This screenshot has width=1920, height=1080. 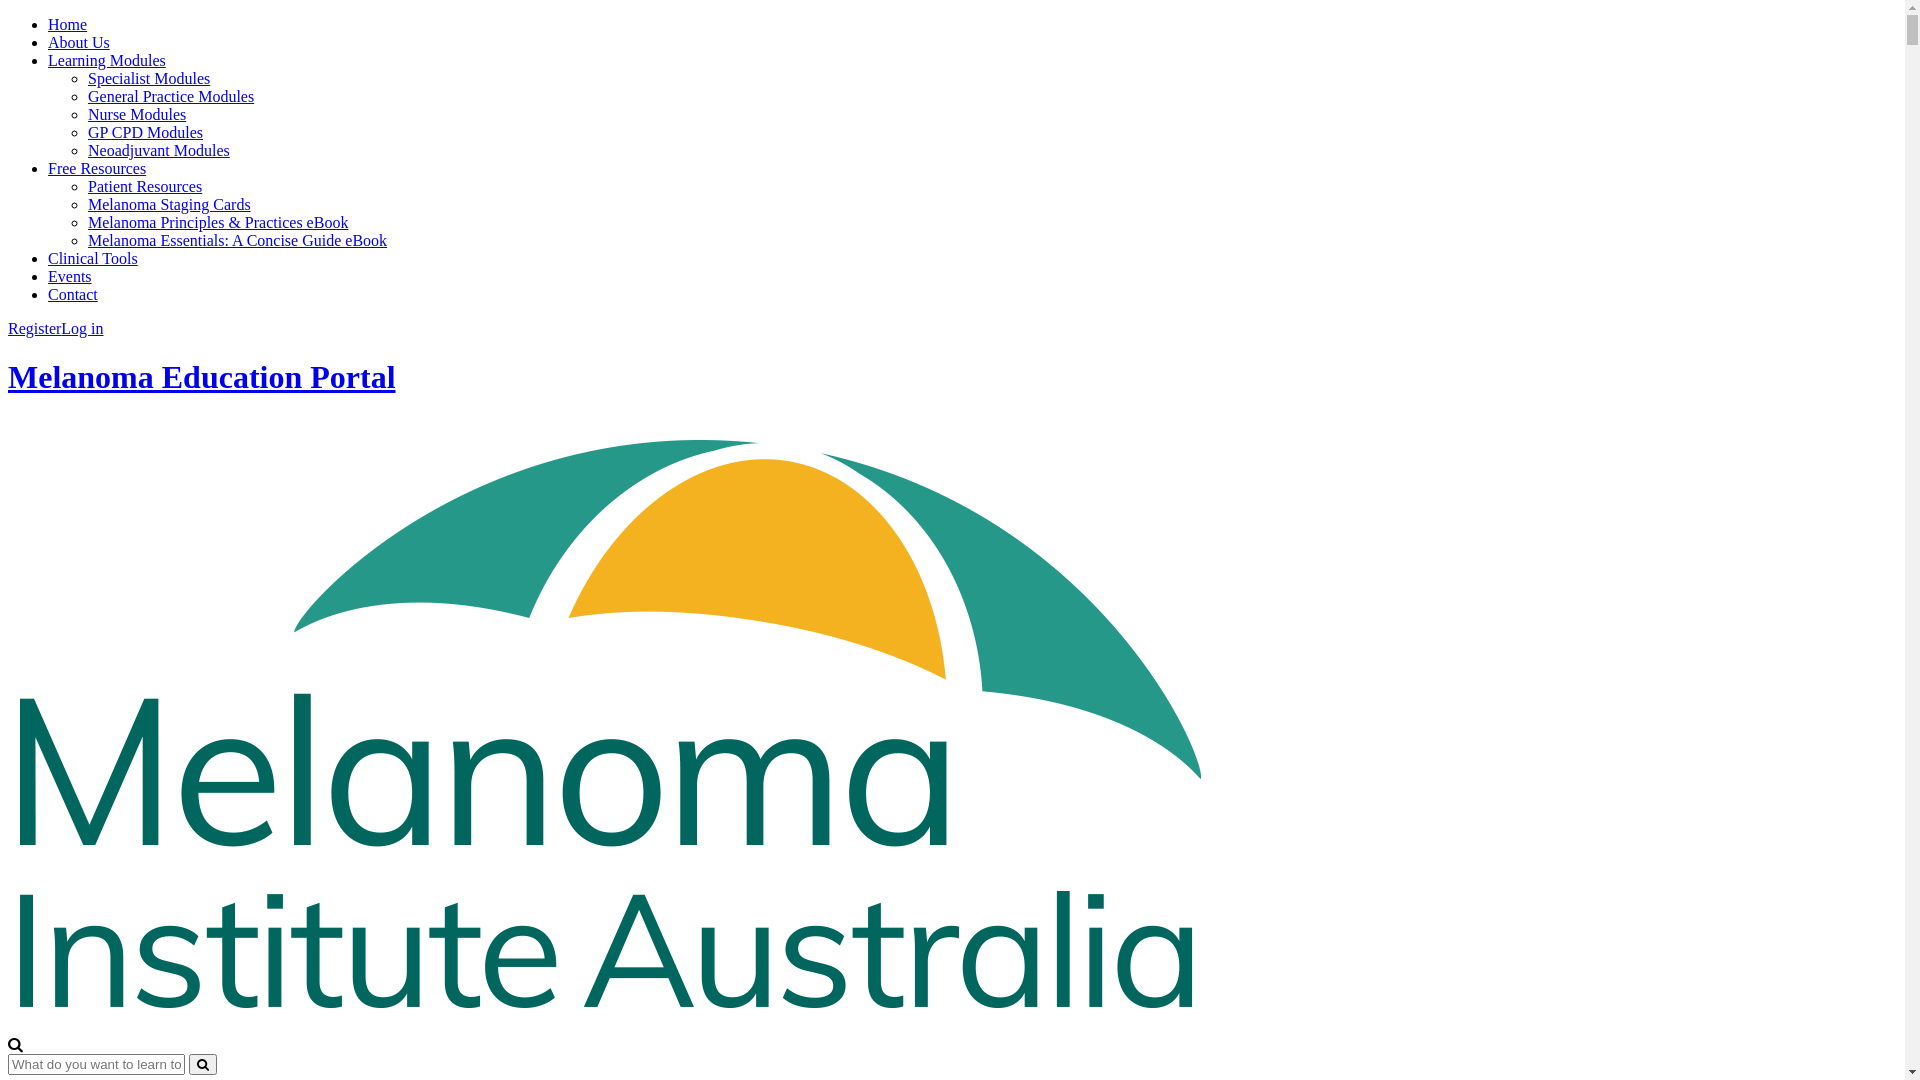 What do you see at coordinates (159, 150) in the screenshot?
I see `Neoadjuvant Modules` at bounding box center [159, 150].